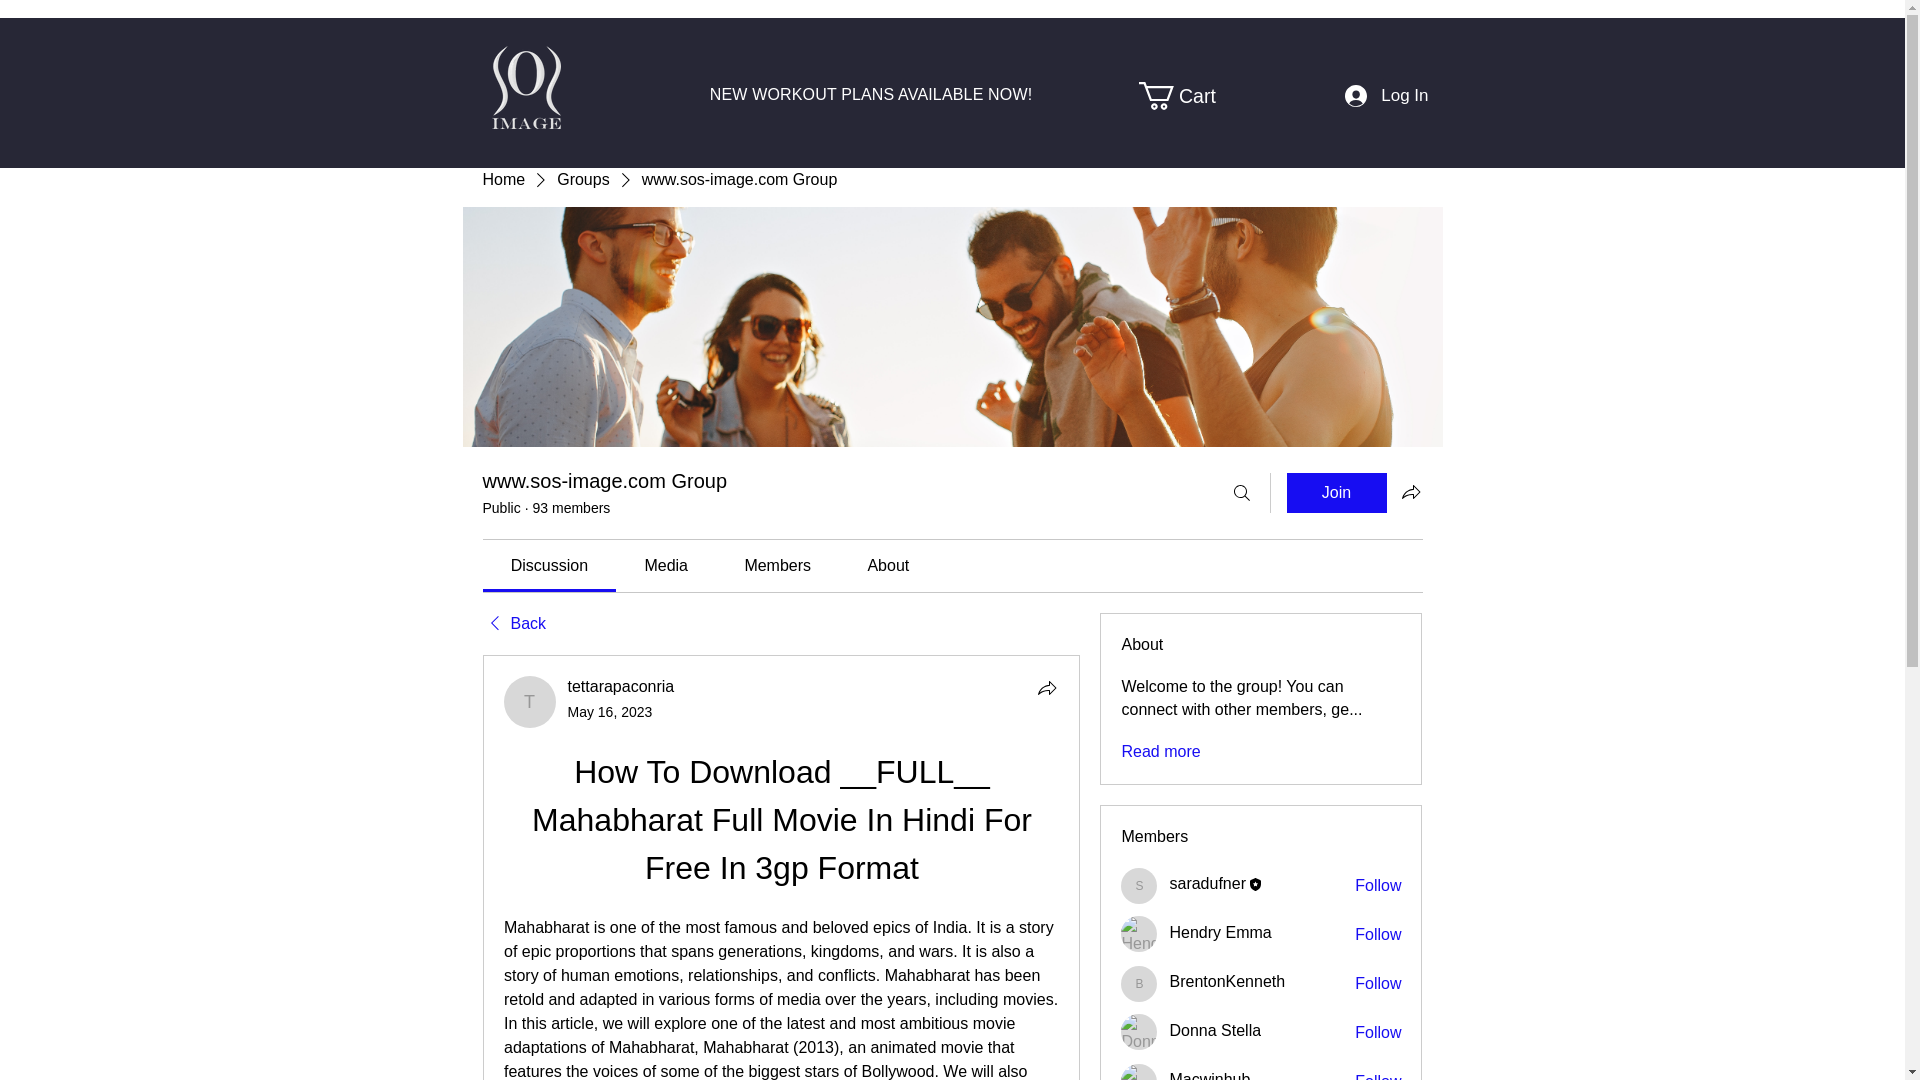  I want to click on Log In, so click(1386, 96).